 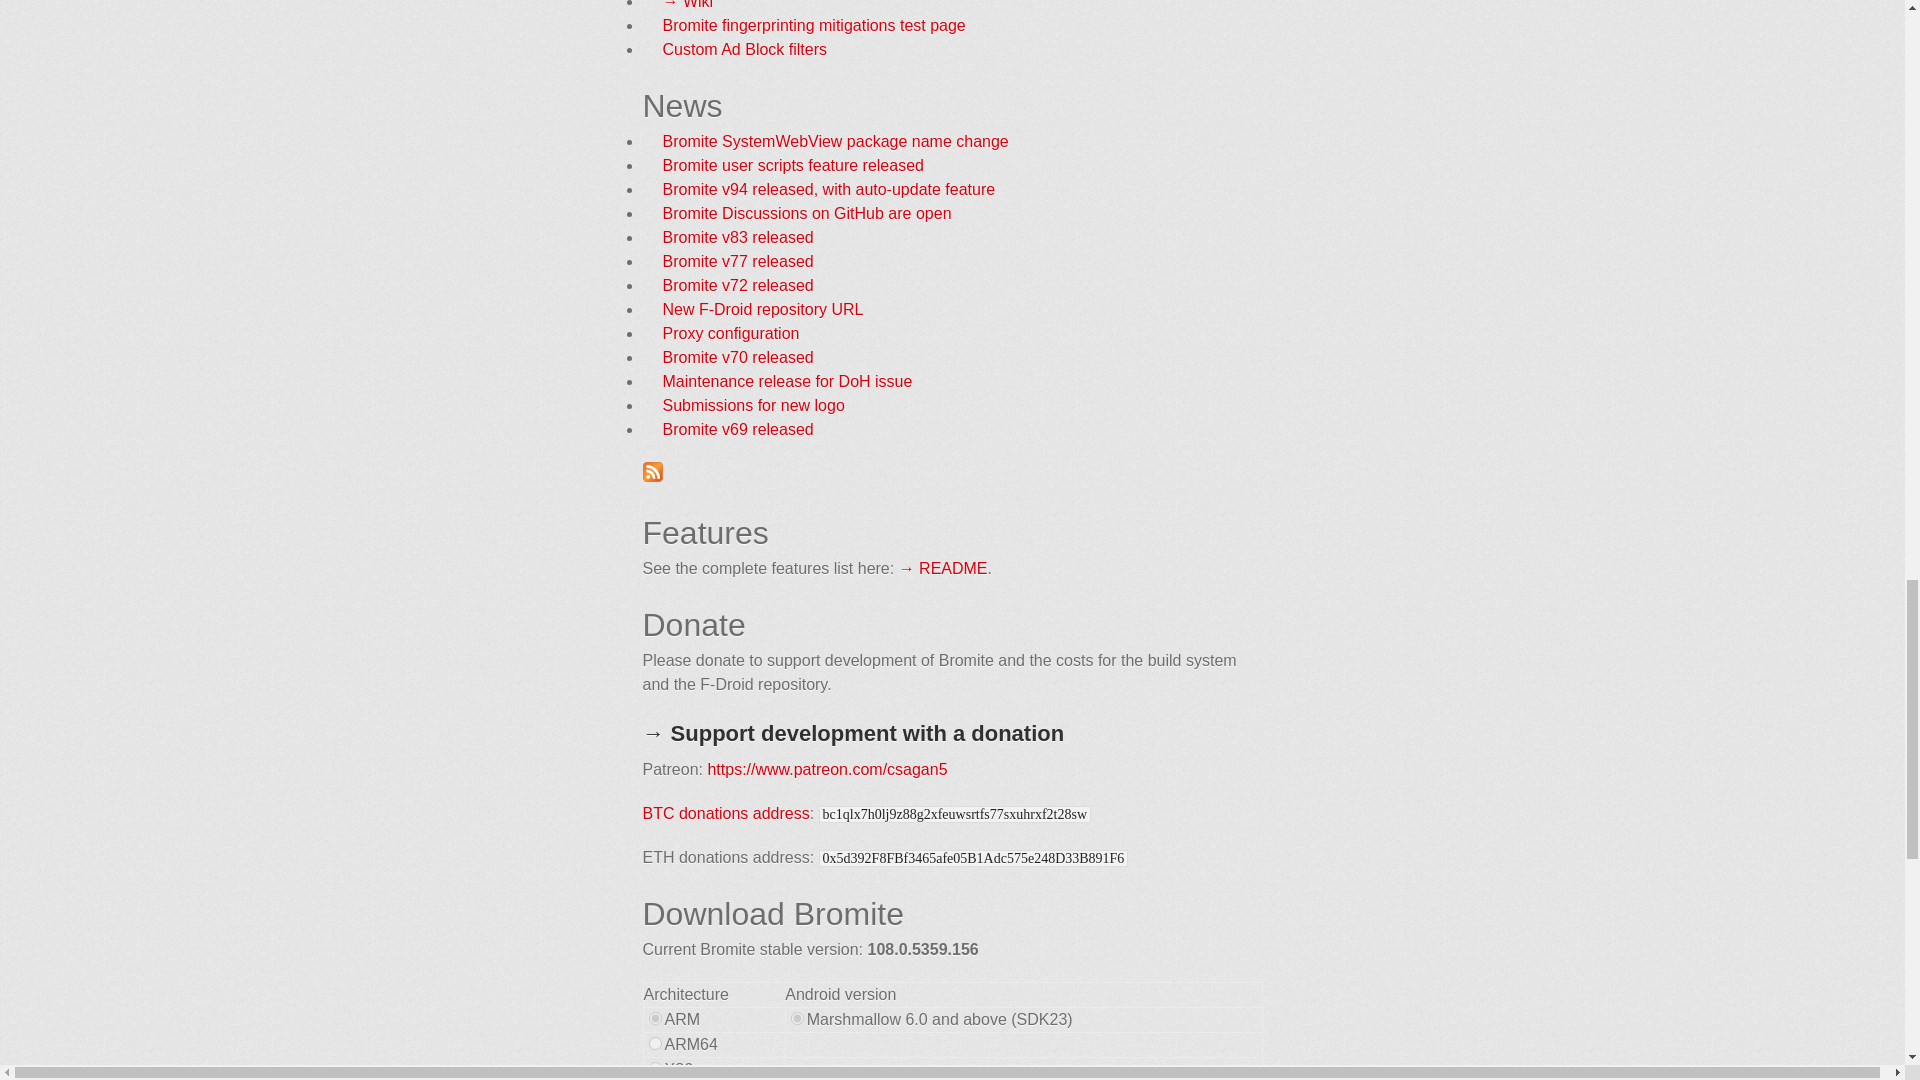 What do you see at coordinates (737, 430) in the screenshot?
I see `Bromite v69 released` at bounding box center [737, 430].